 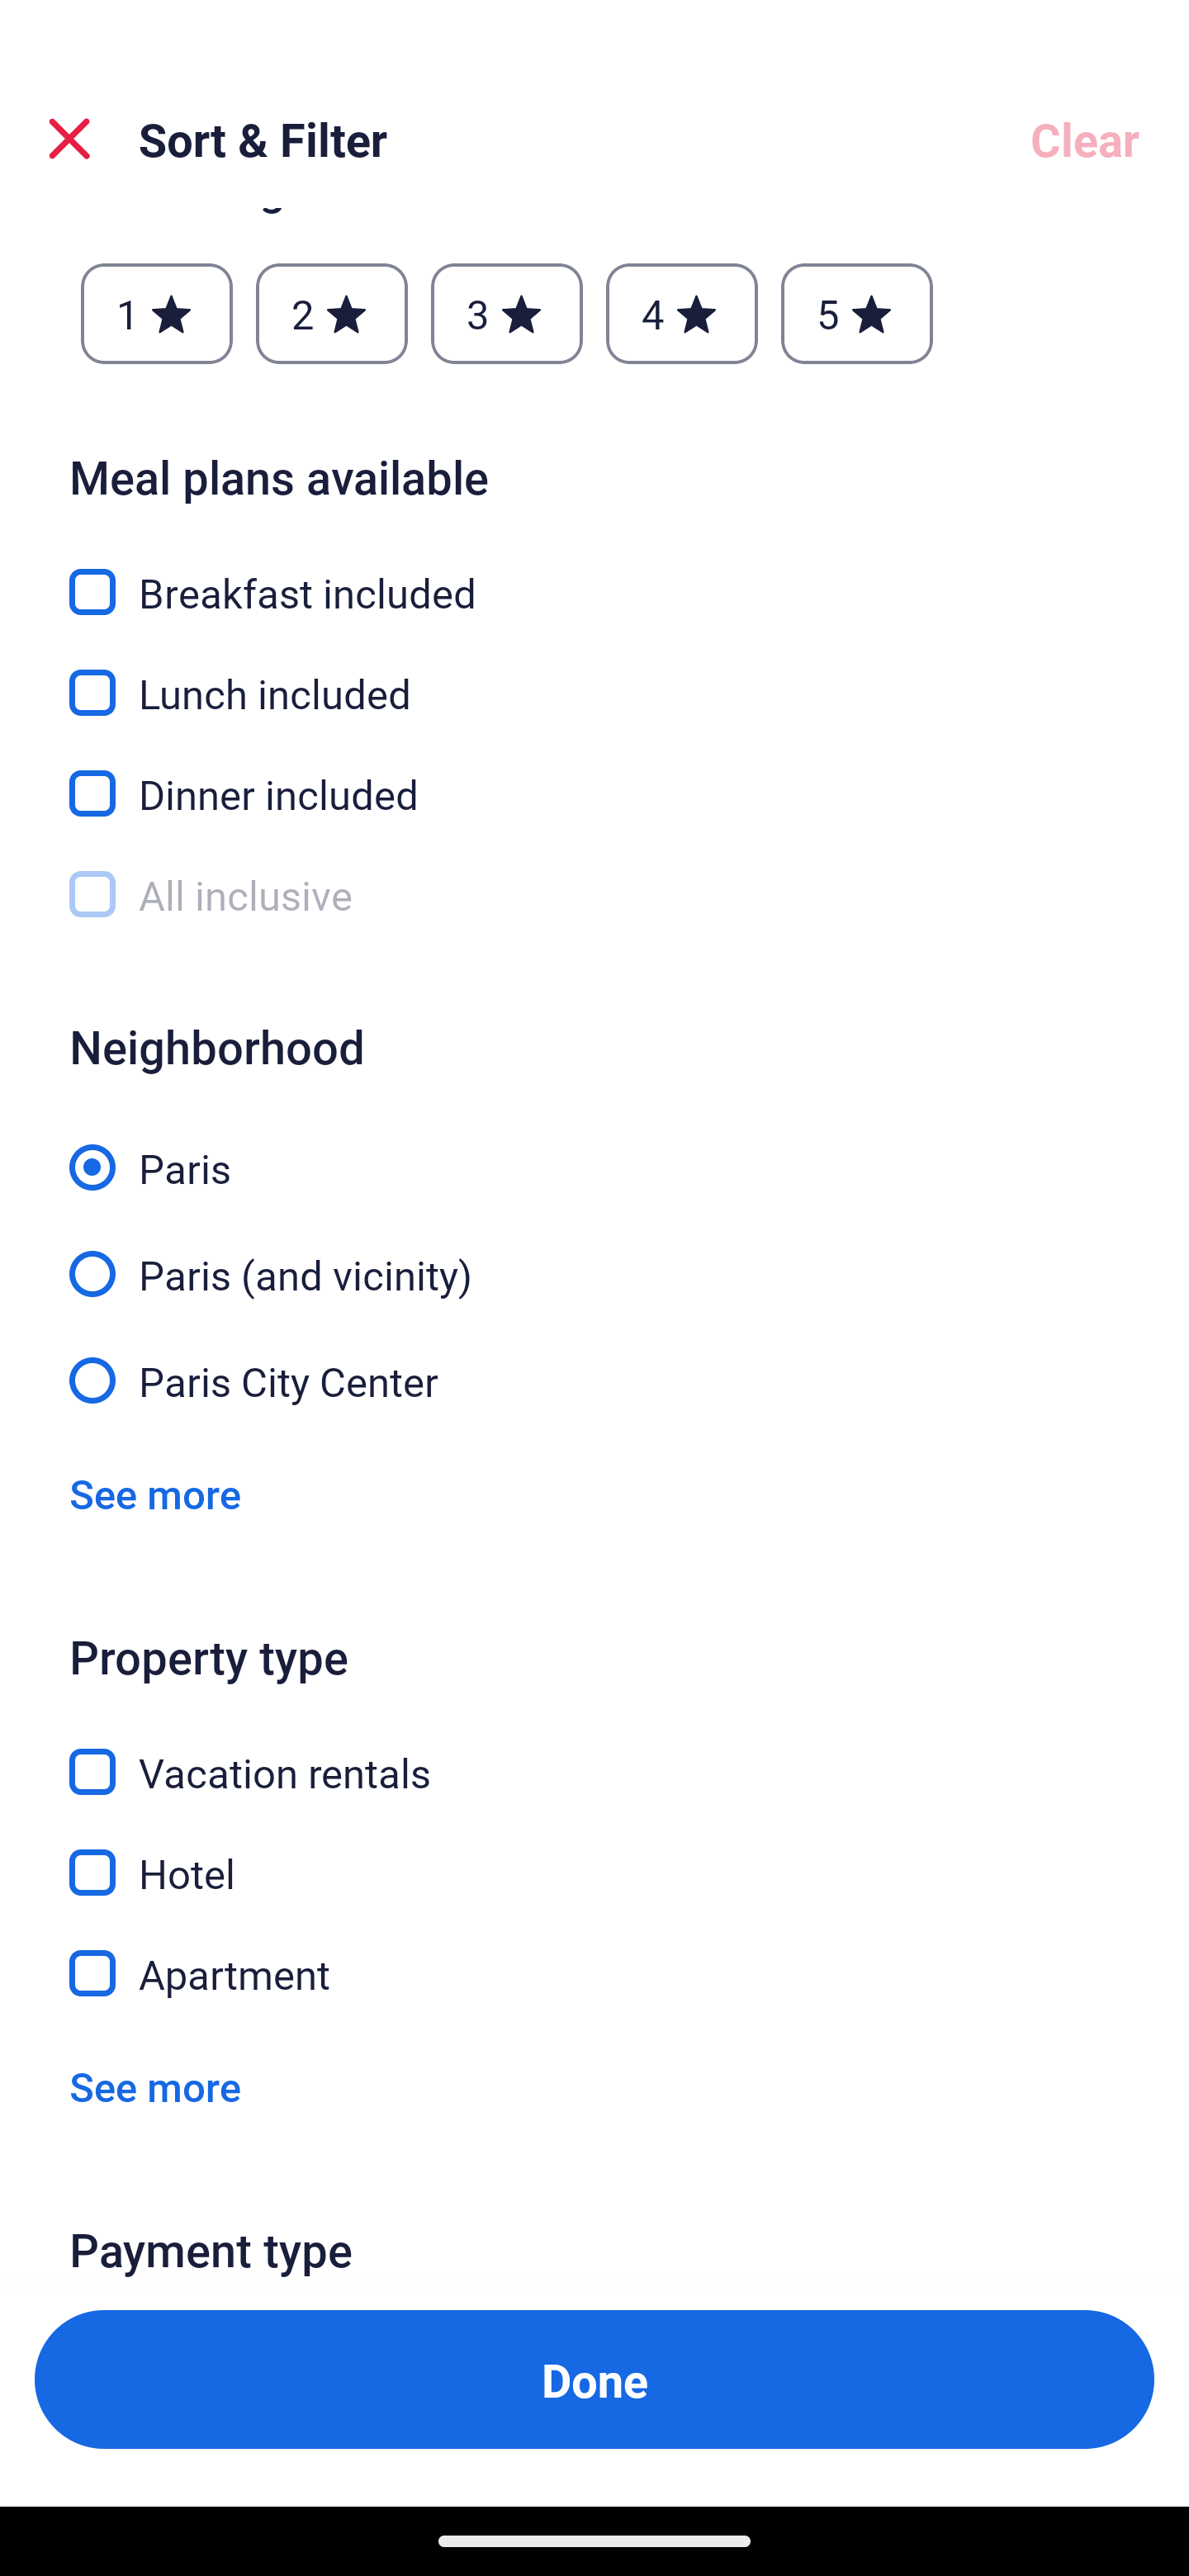 I want to click on Paris (and vicinity), so click(x=594, y=1255).